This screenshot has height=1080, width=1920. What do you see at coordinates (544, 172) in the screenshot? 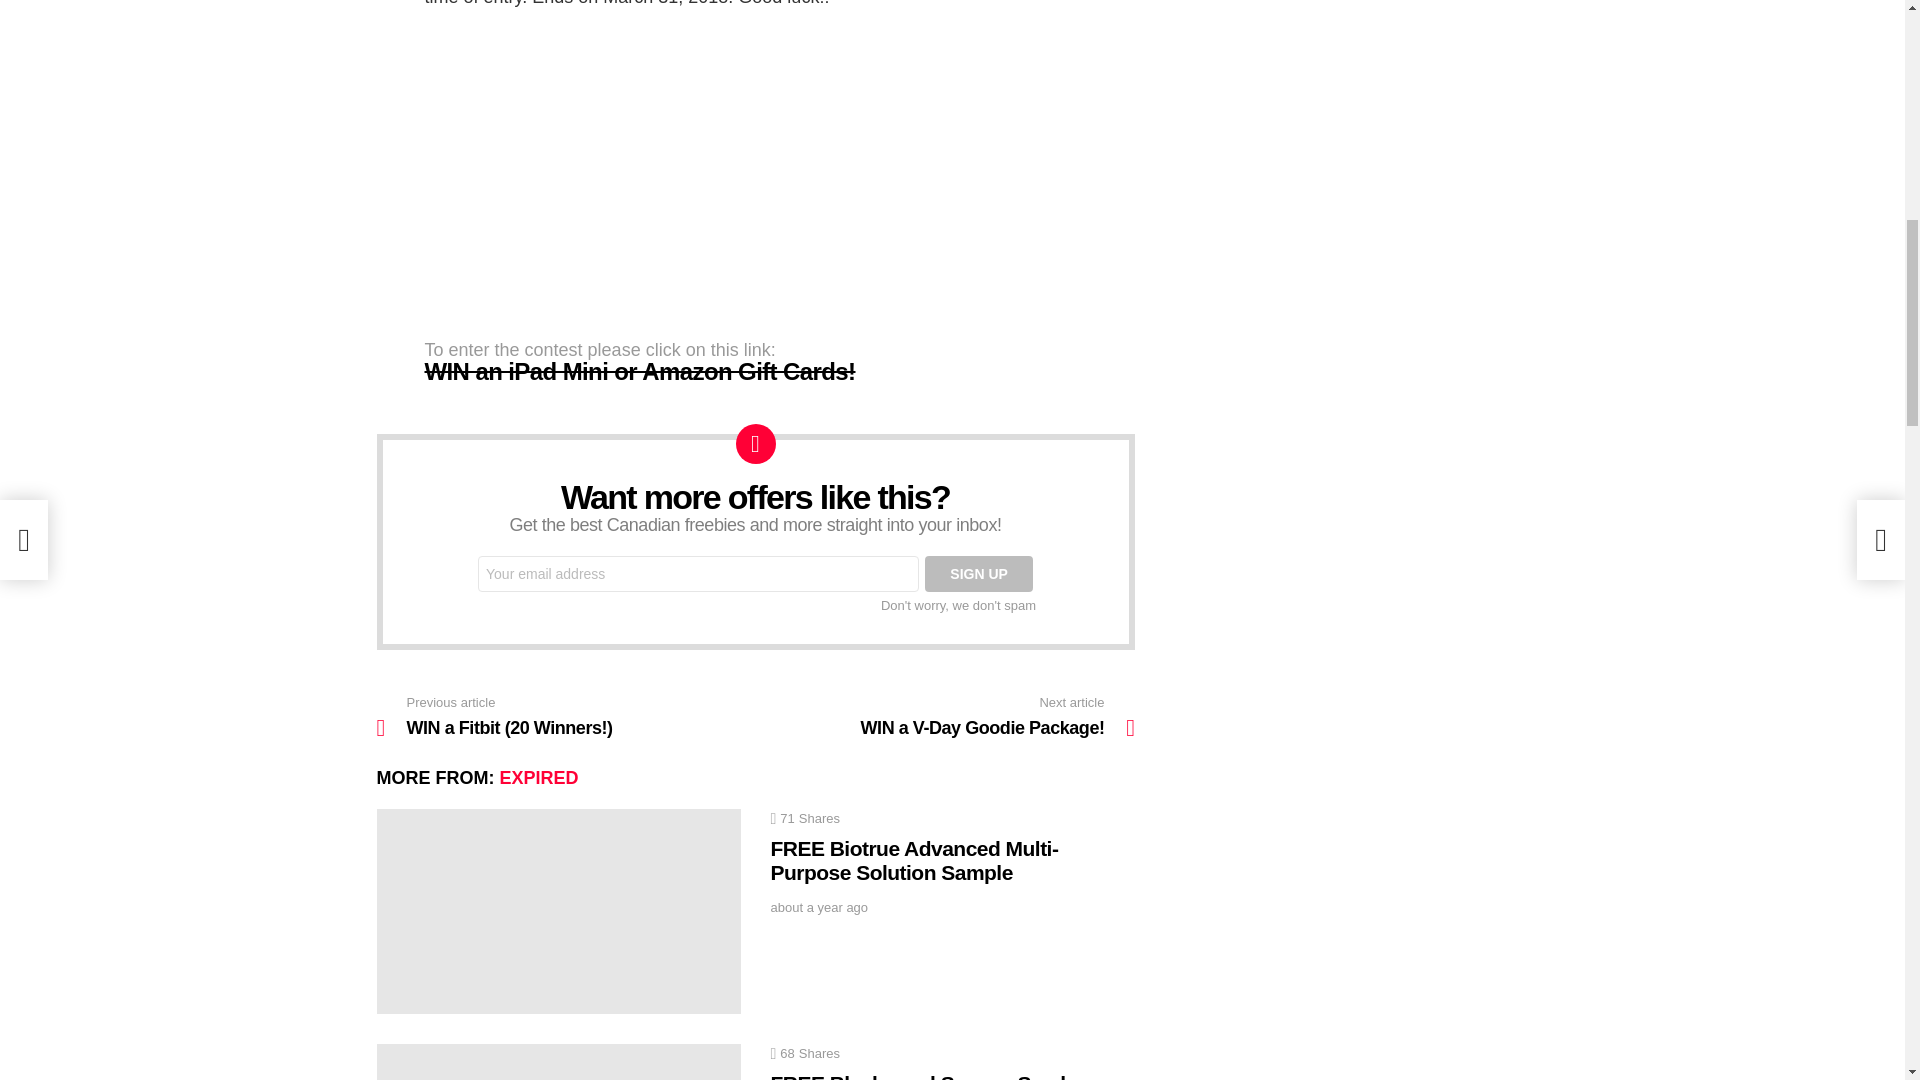
I see `Advertisement` at bounding box center [544, 172].